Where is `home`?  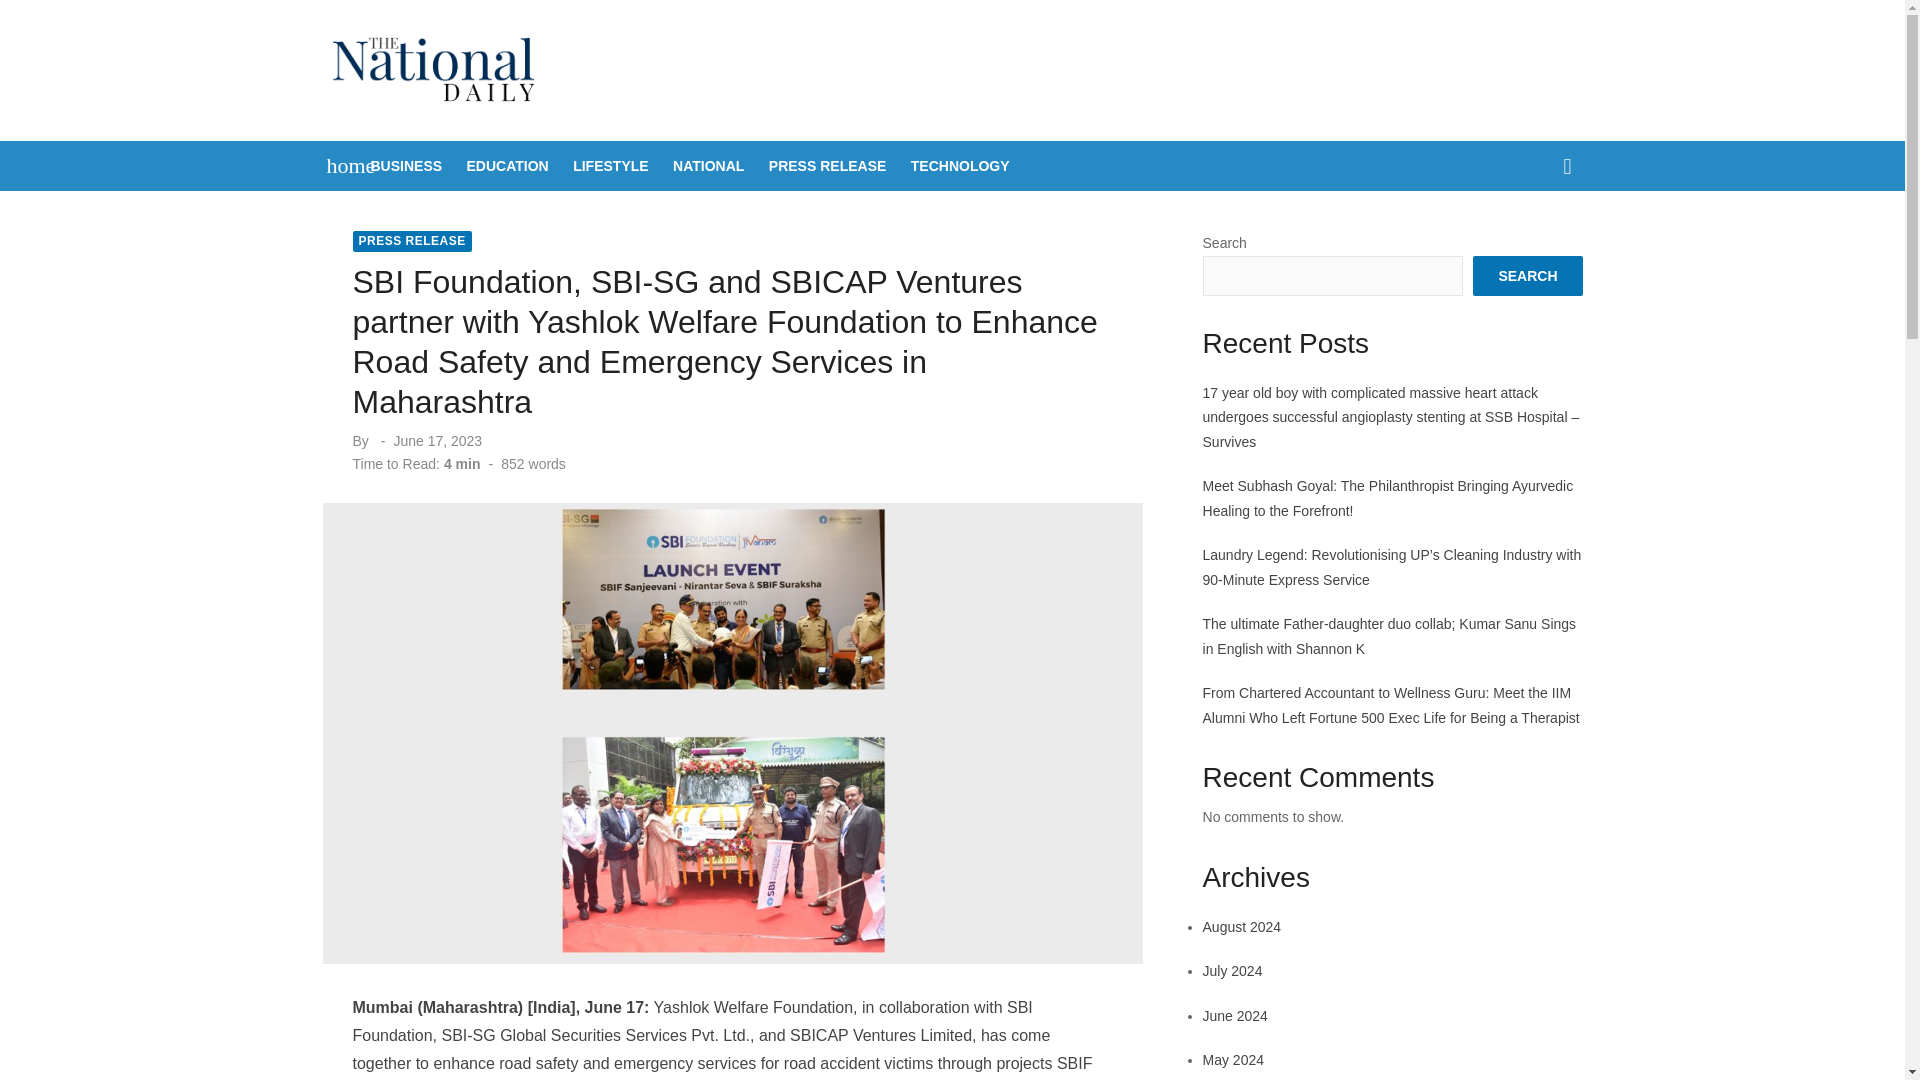
home is located at coordinates (340, 166).